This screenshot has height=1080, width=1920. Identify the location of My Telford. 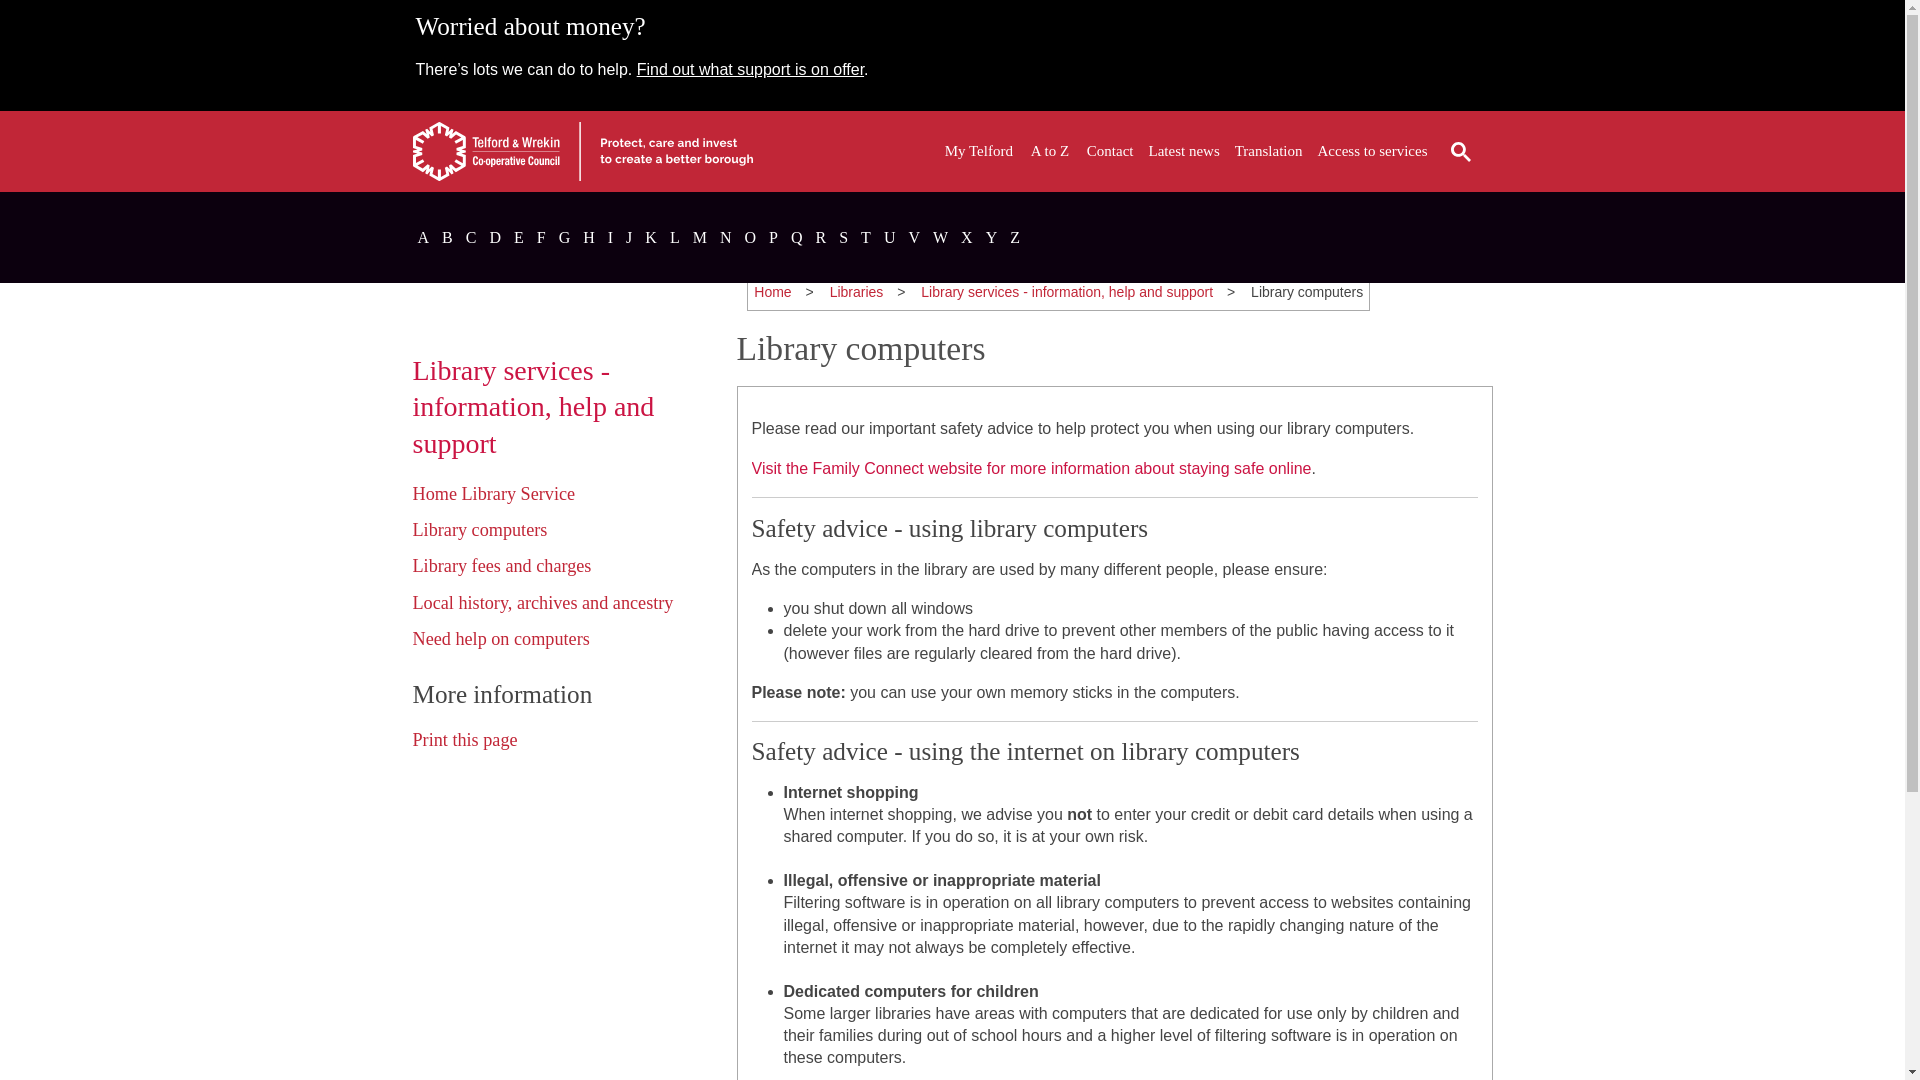
(978, 151).